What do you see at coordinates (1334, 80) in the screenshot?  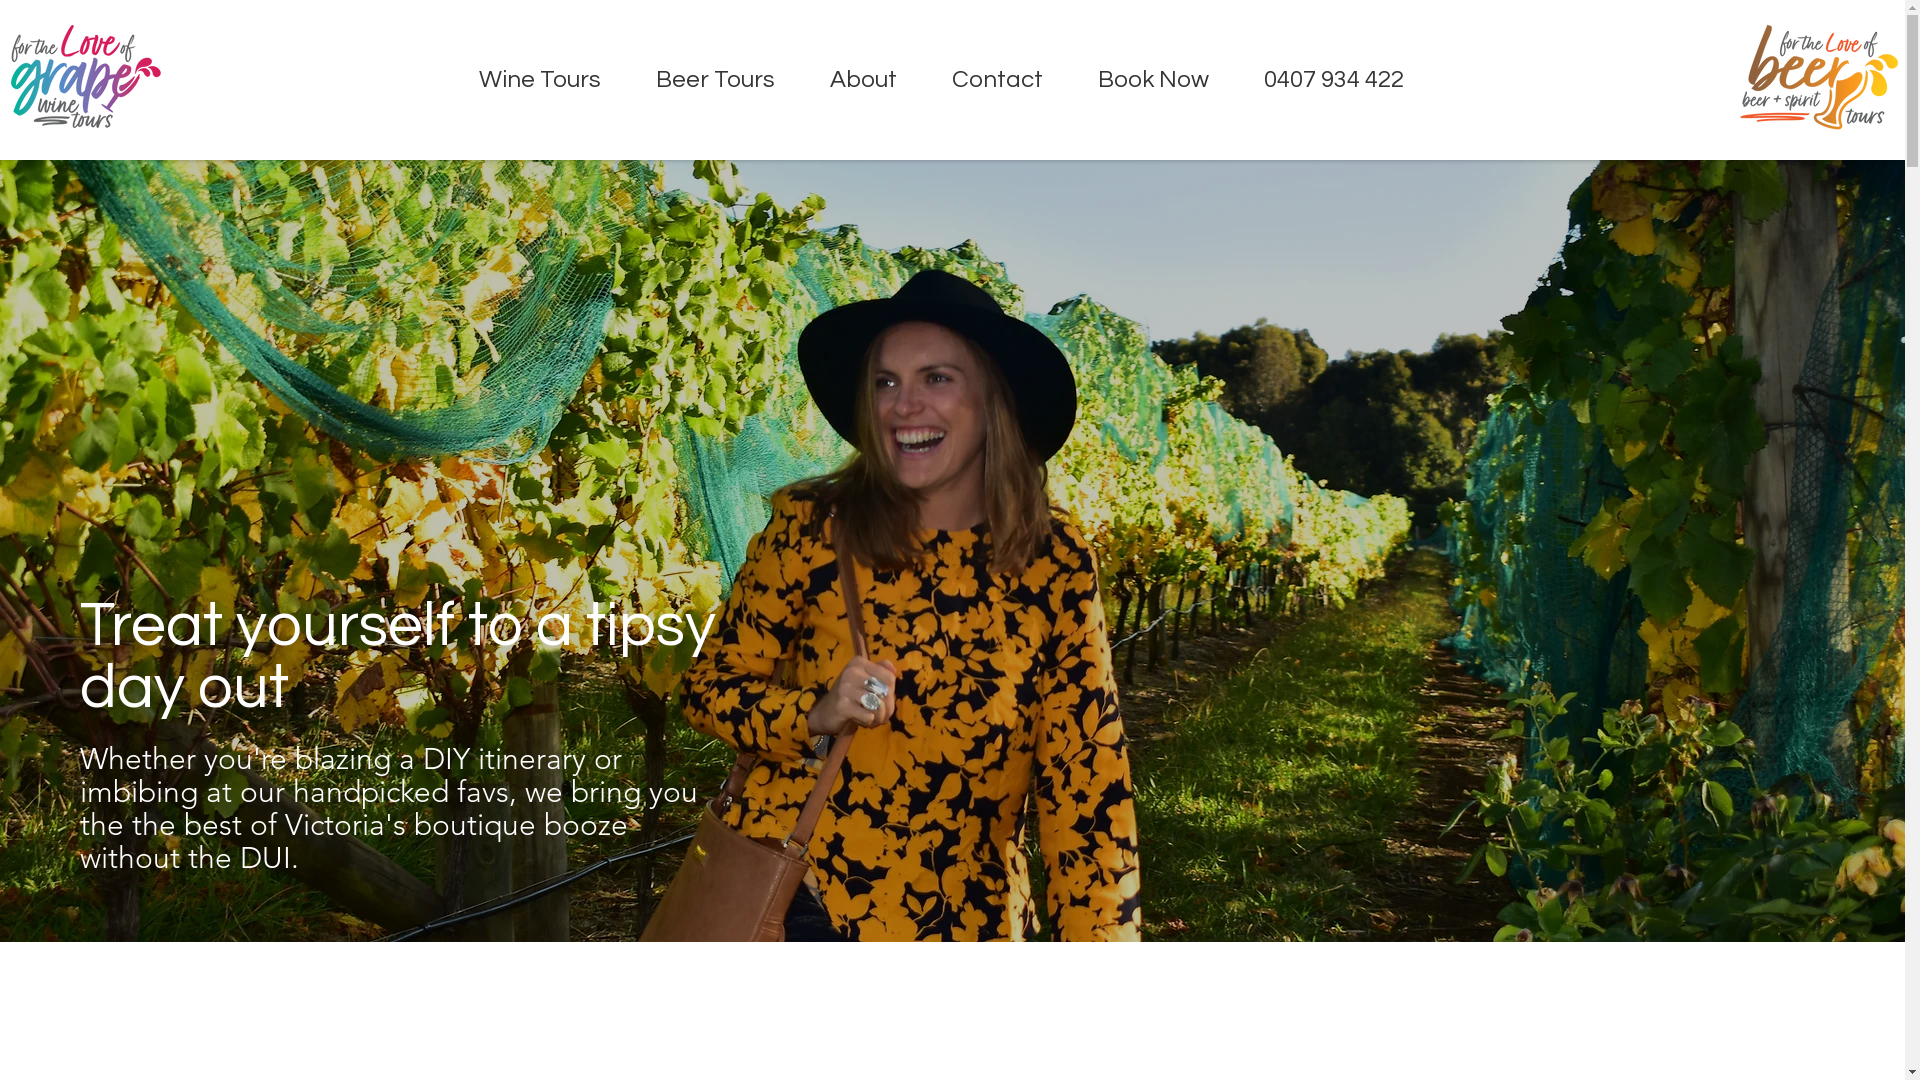 I see `0407 934 422` at bounding box center [1334, 80].